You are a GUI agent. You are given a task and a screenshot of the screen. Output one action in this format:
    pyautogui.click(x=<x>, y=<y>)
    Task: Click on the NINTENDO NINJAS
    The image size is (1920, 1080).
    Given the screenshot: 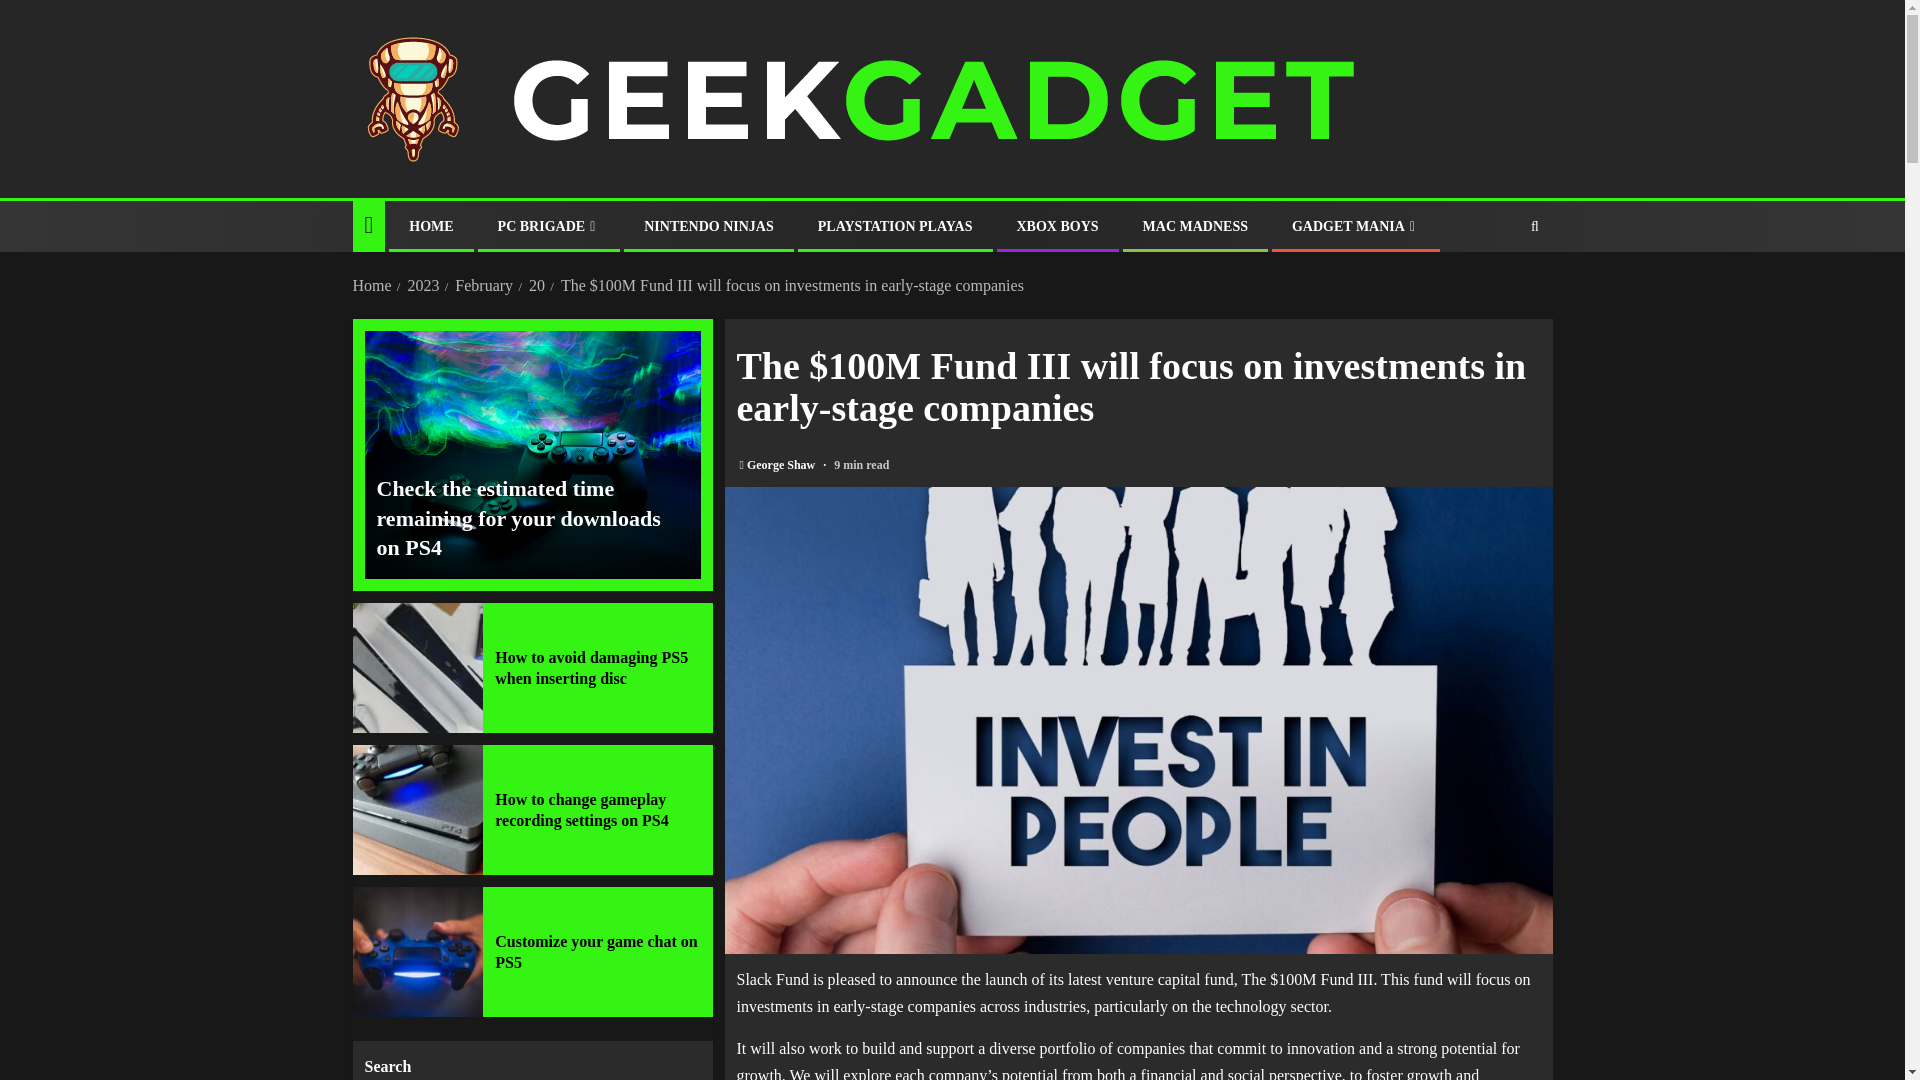 What is the action you would take?
    pyautogui.click(x=708, y=226)
    